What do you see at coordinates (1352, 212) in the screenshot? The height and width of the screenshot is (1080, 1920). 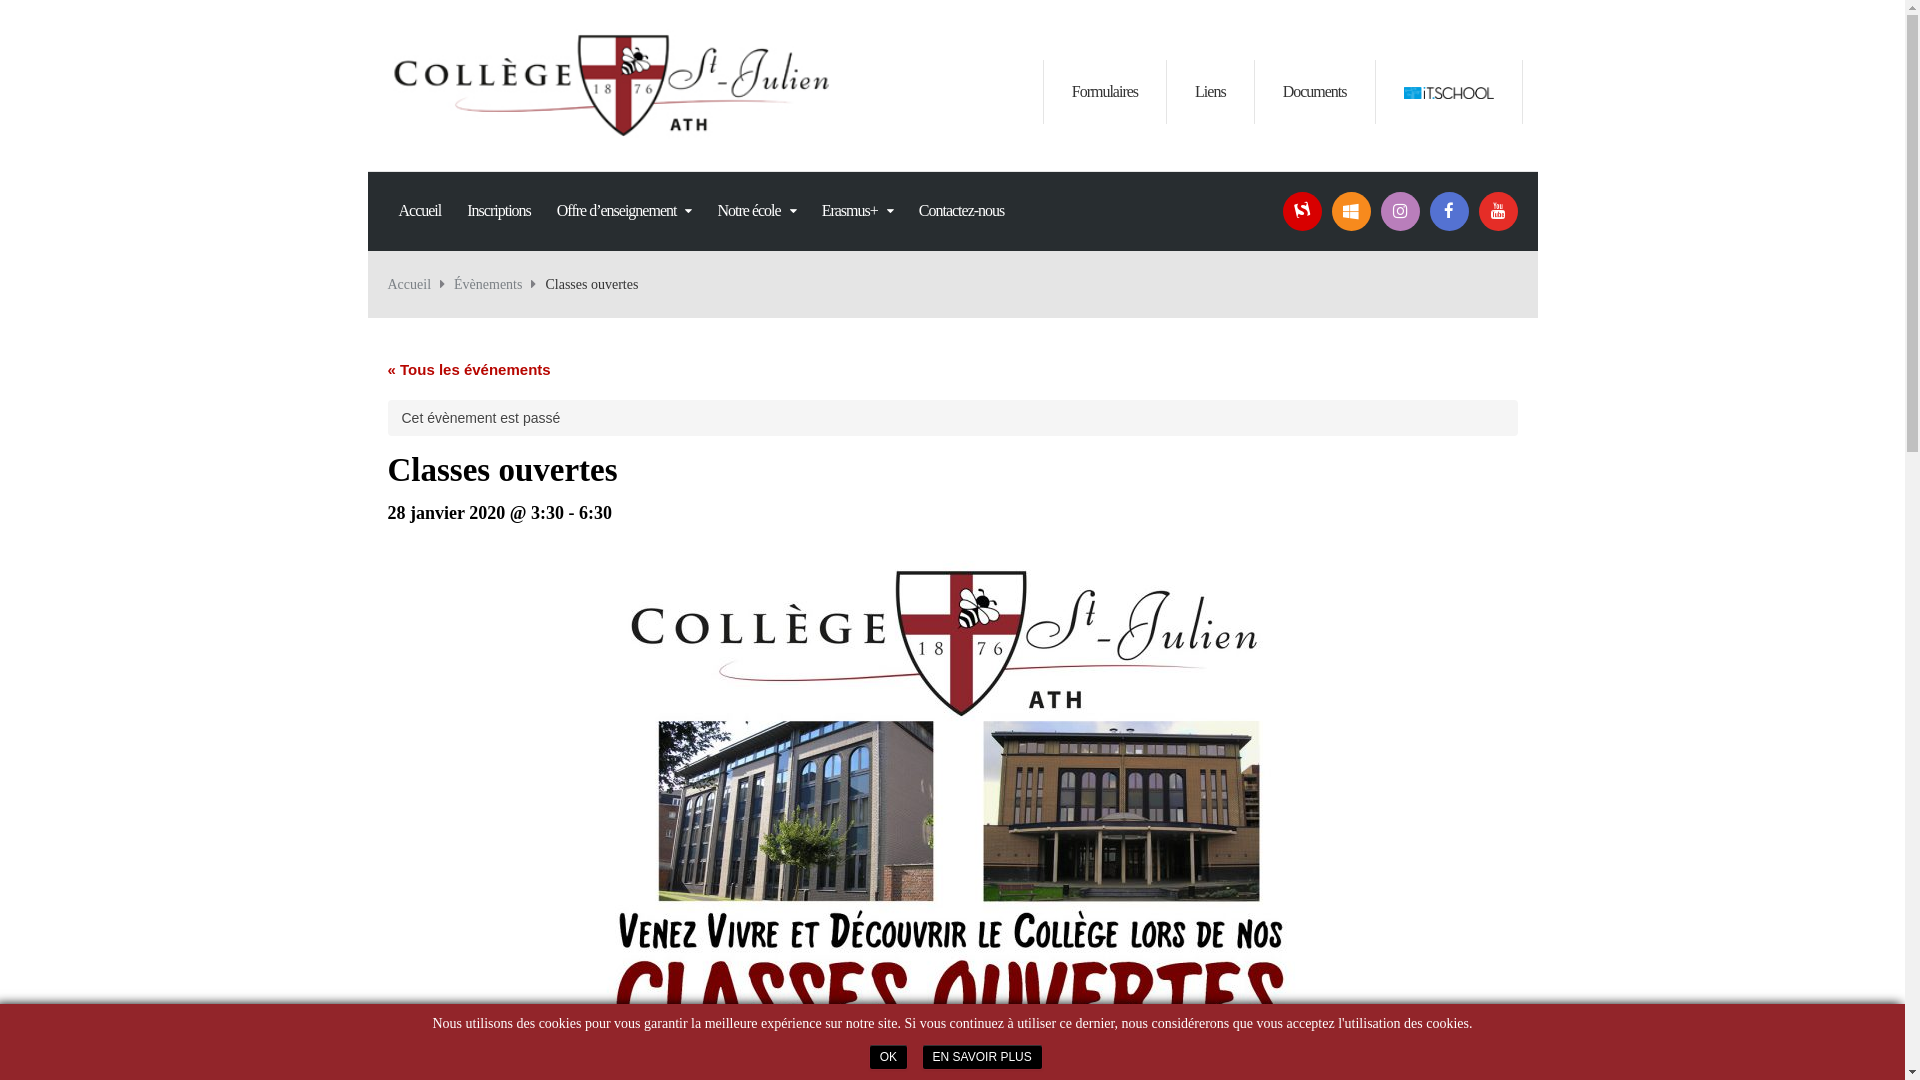 I see `Office 365` at bounding box center [1352, 212].